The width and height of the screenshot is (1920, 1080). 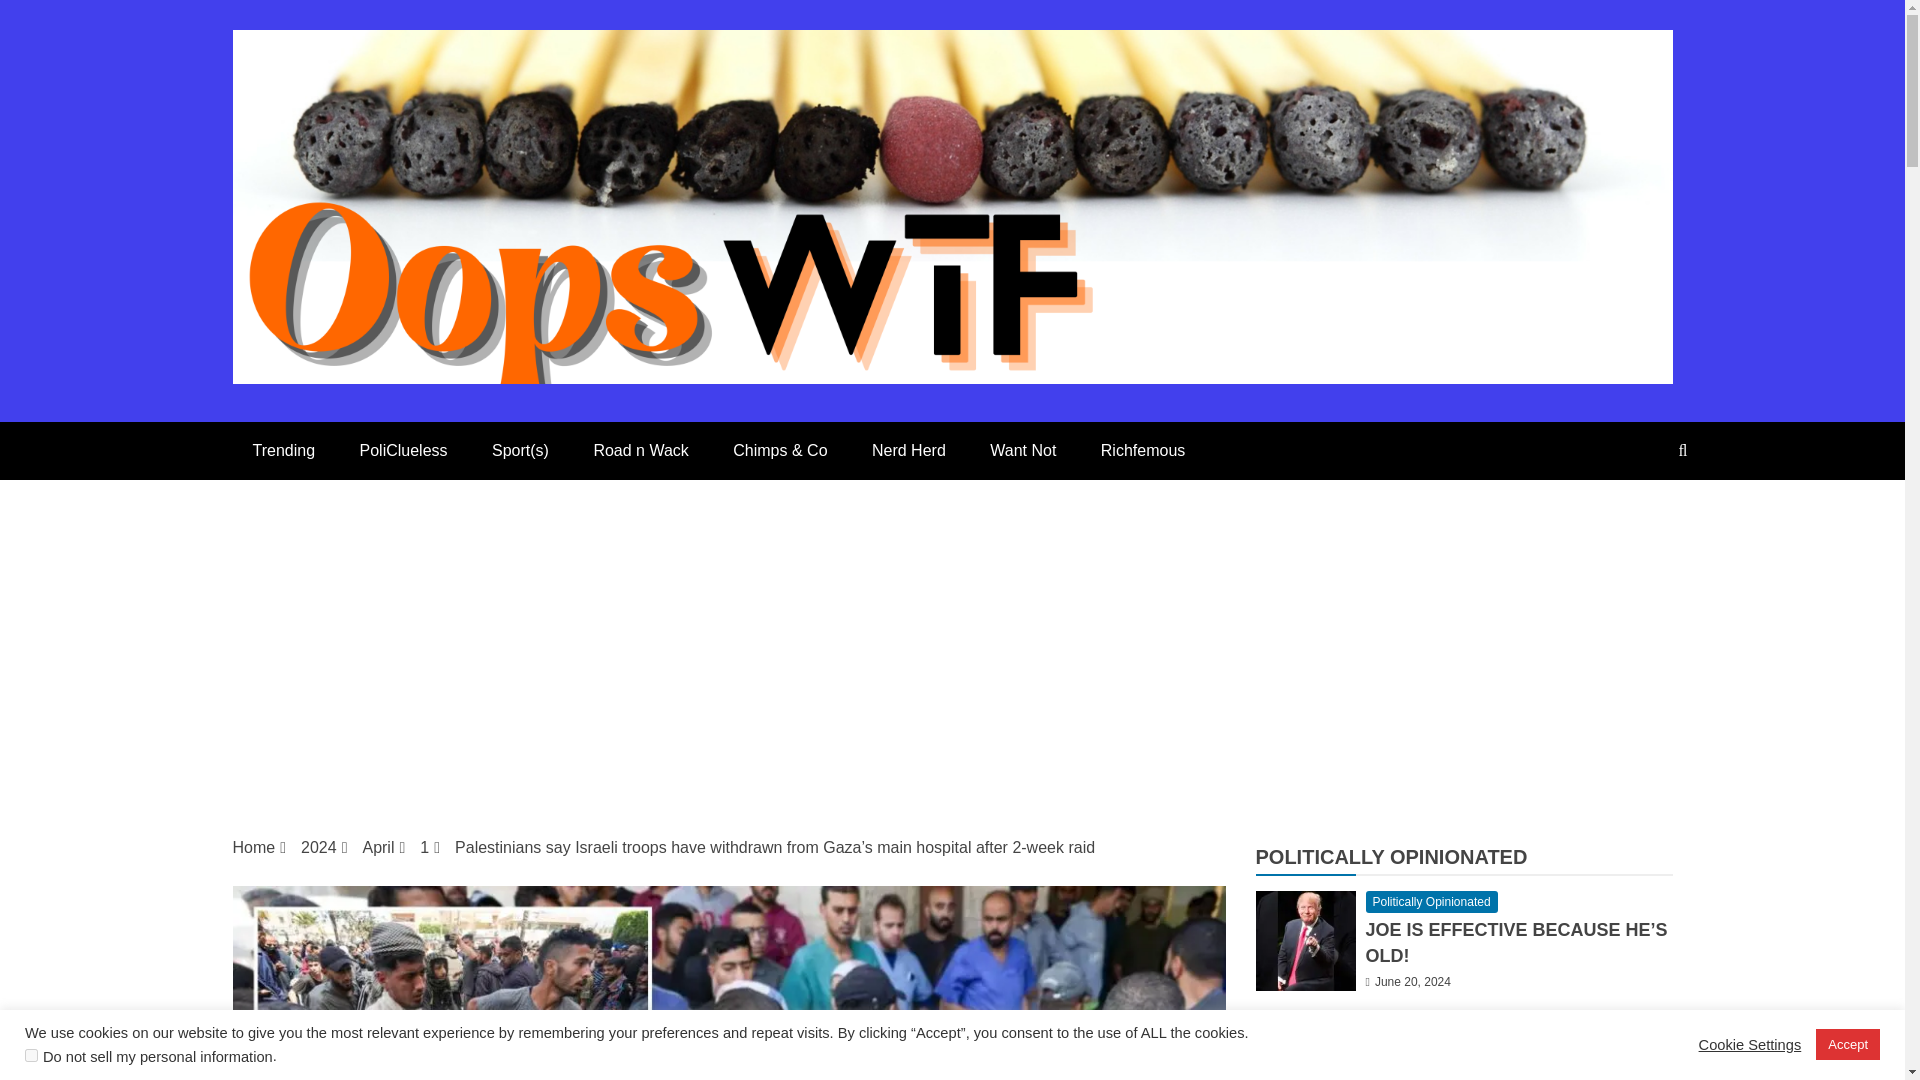 I want to click on Road n Wack, so click(x=640, y=450).